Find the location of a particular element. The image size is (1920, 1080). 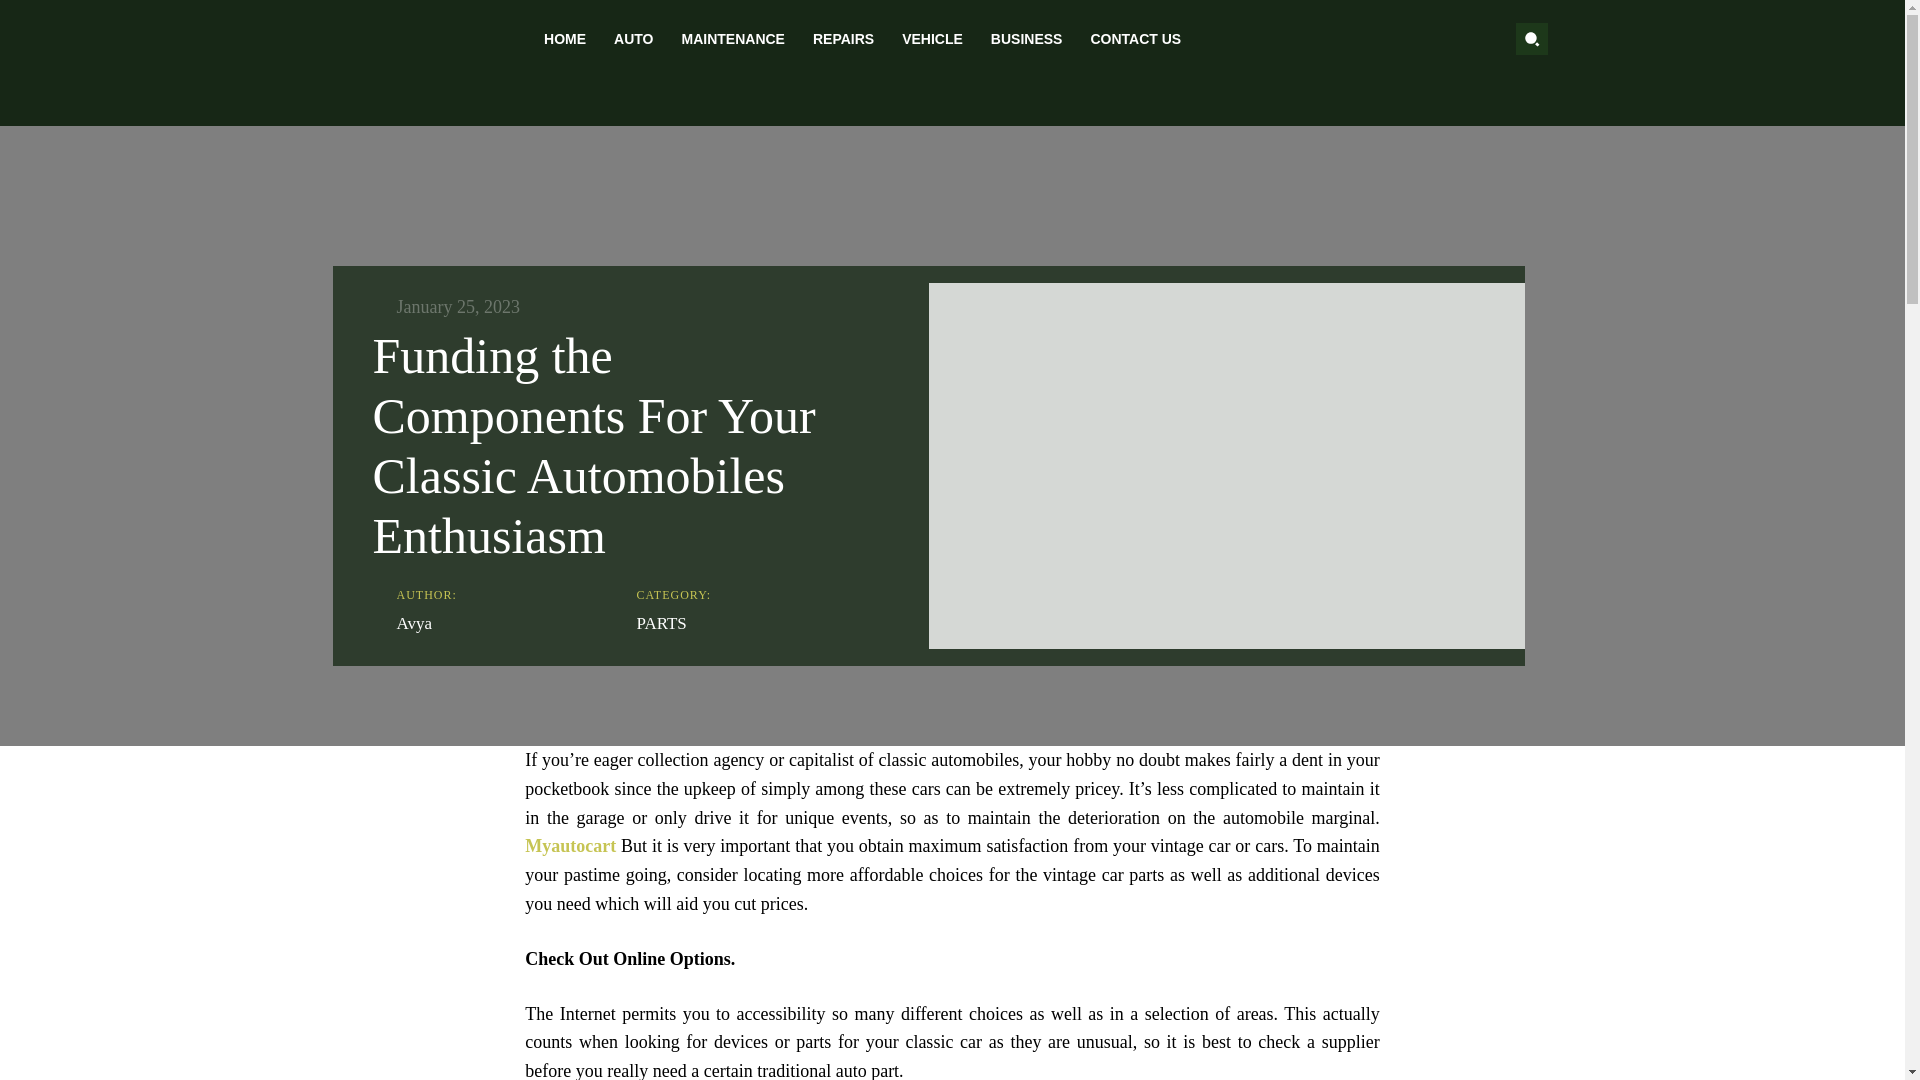

AUTO is located at coordinates (632, 38).